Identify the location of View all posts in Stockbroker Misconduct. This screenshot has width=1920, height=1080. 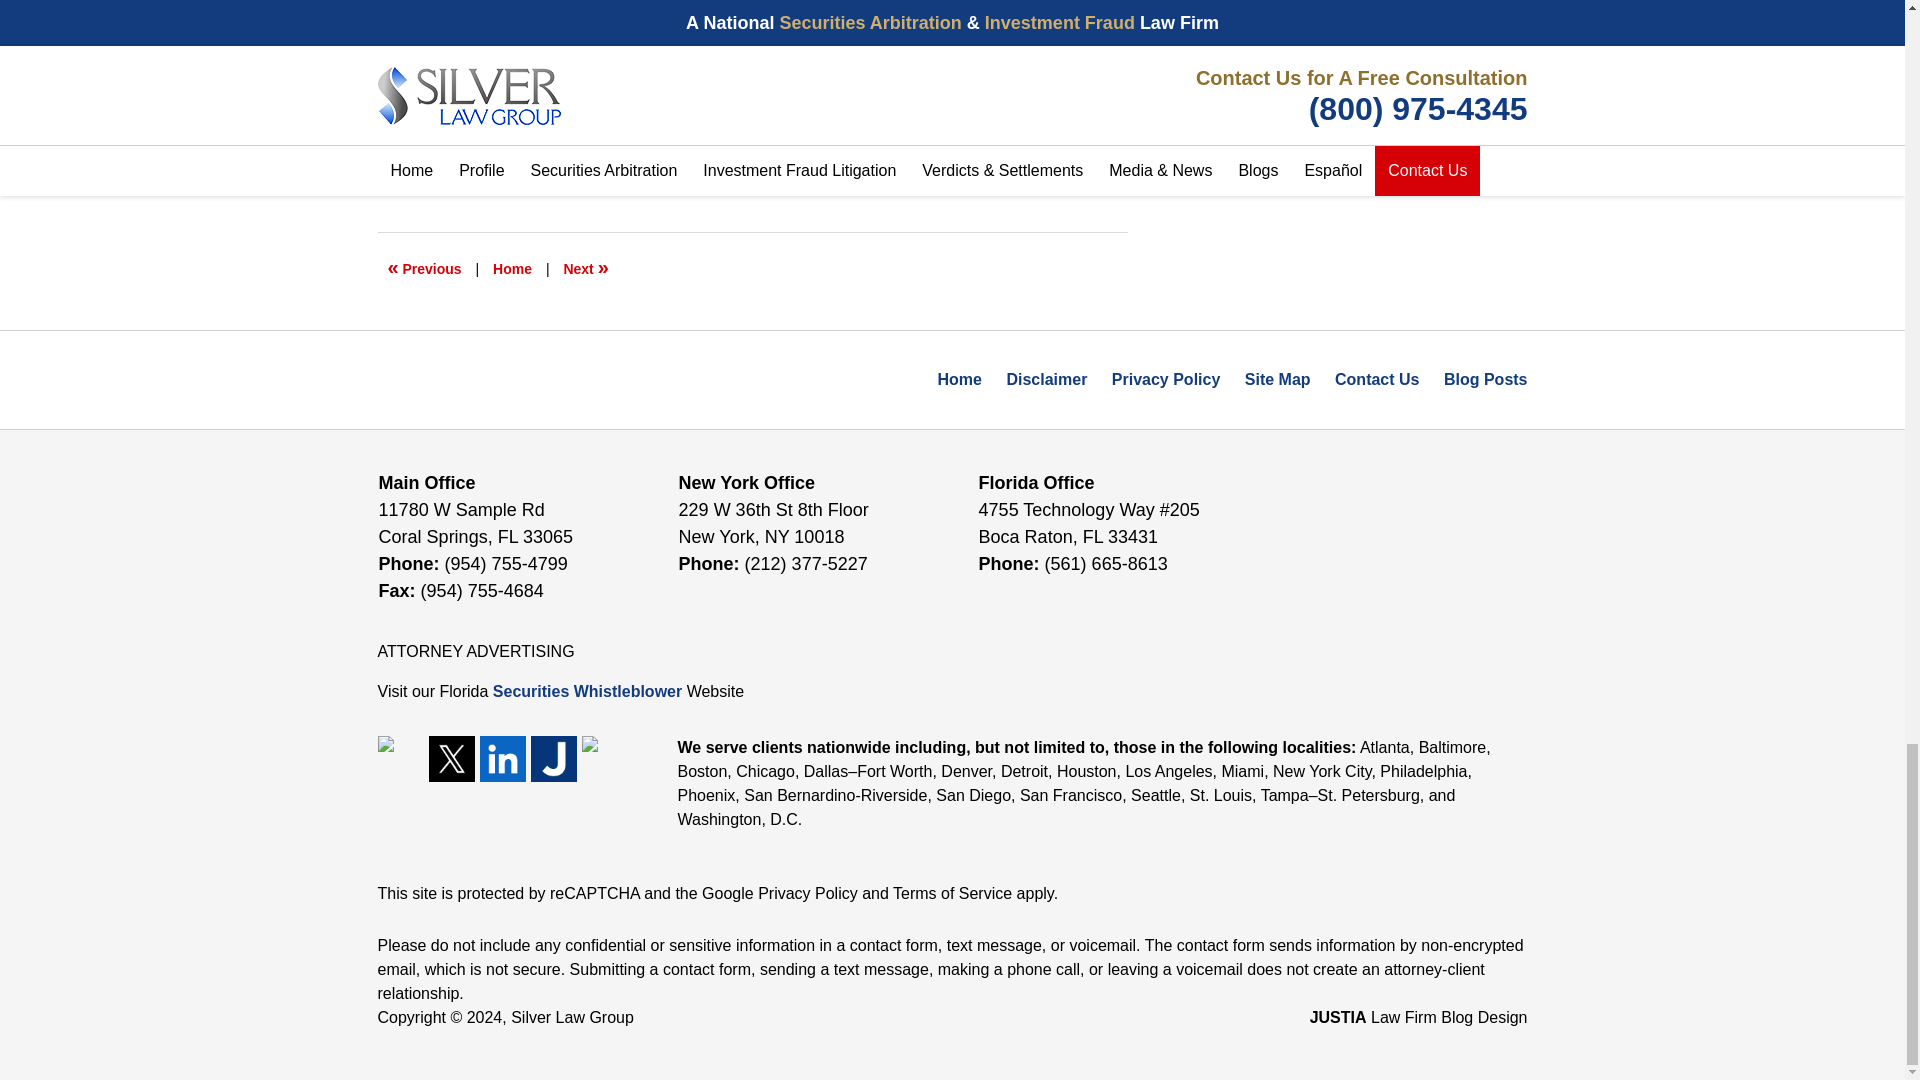
(690, 154).